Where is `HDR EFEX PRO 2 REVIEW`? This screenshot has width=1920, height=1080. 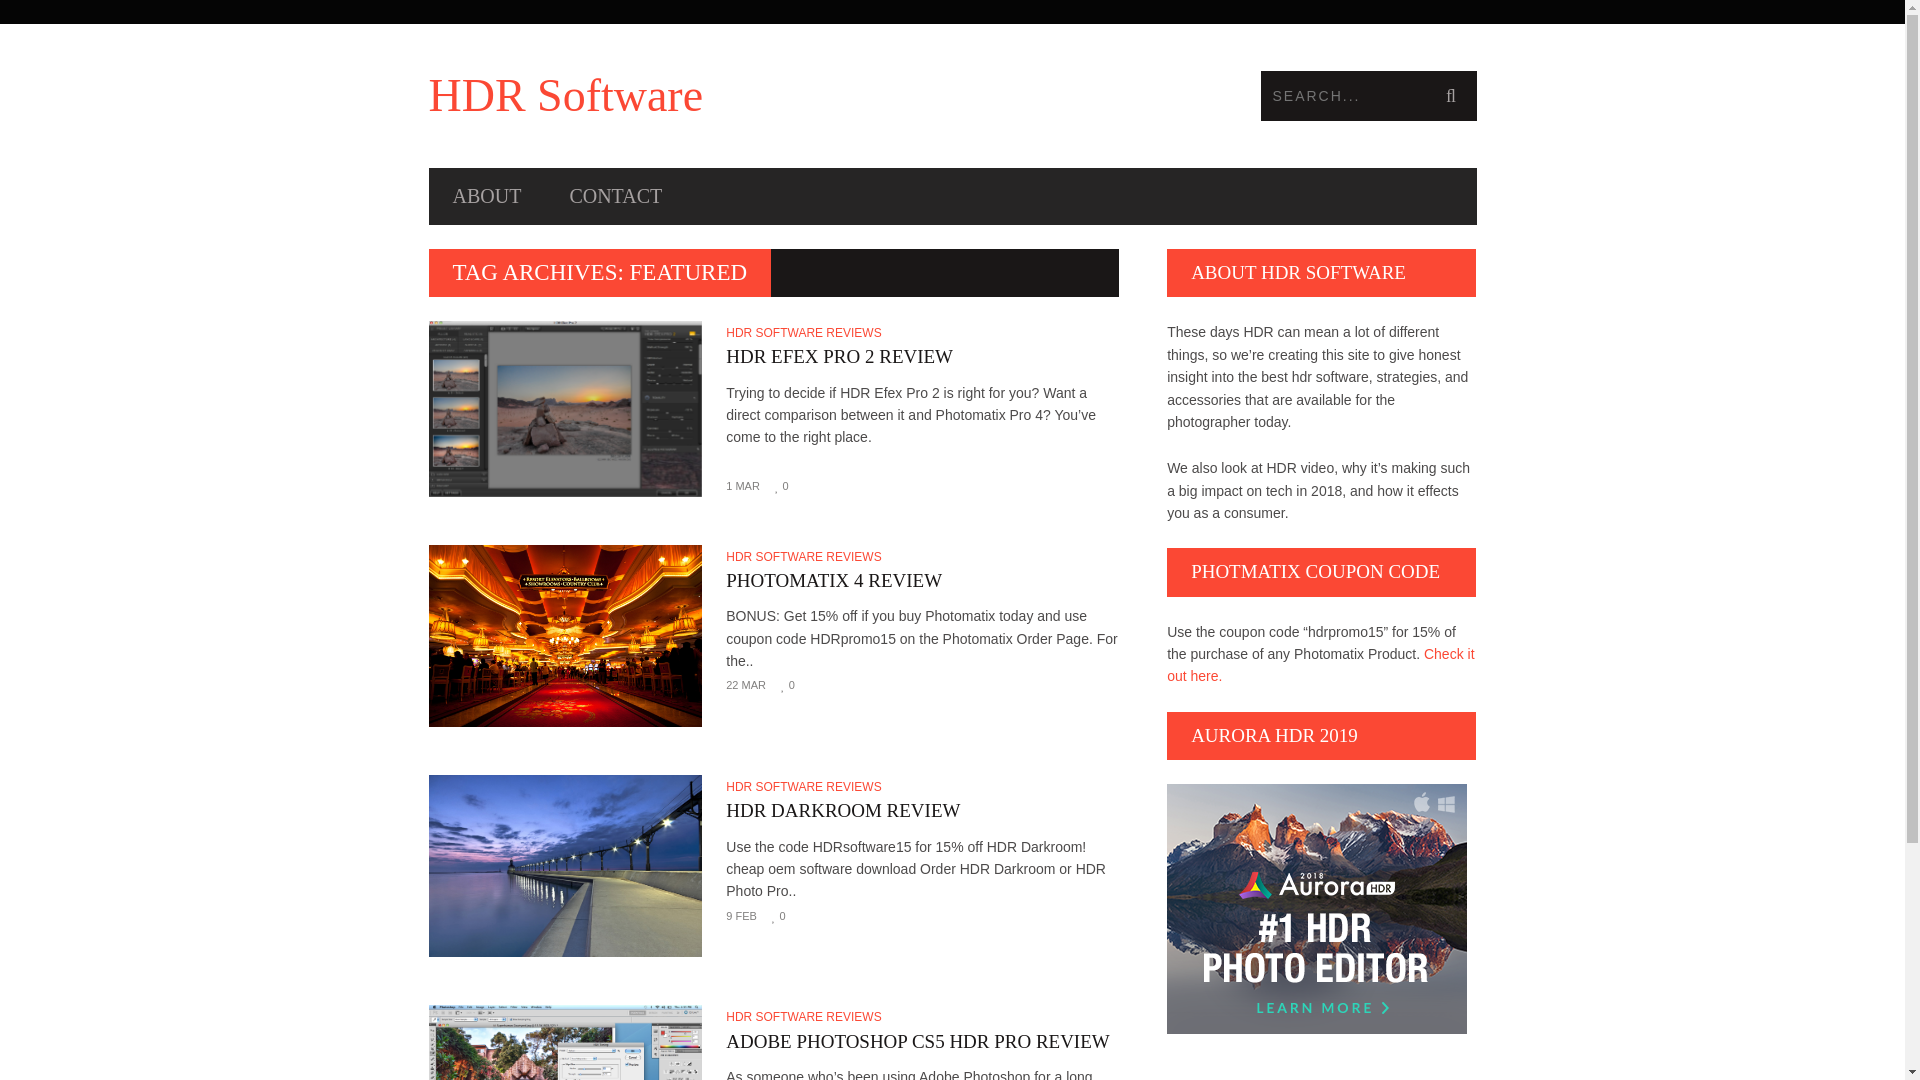 HDR EFEX PRO 2 REVIEW is located at coordinates (922, 356).